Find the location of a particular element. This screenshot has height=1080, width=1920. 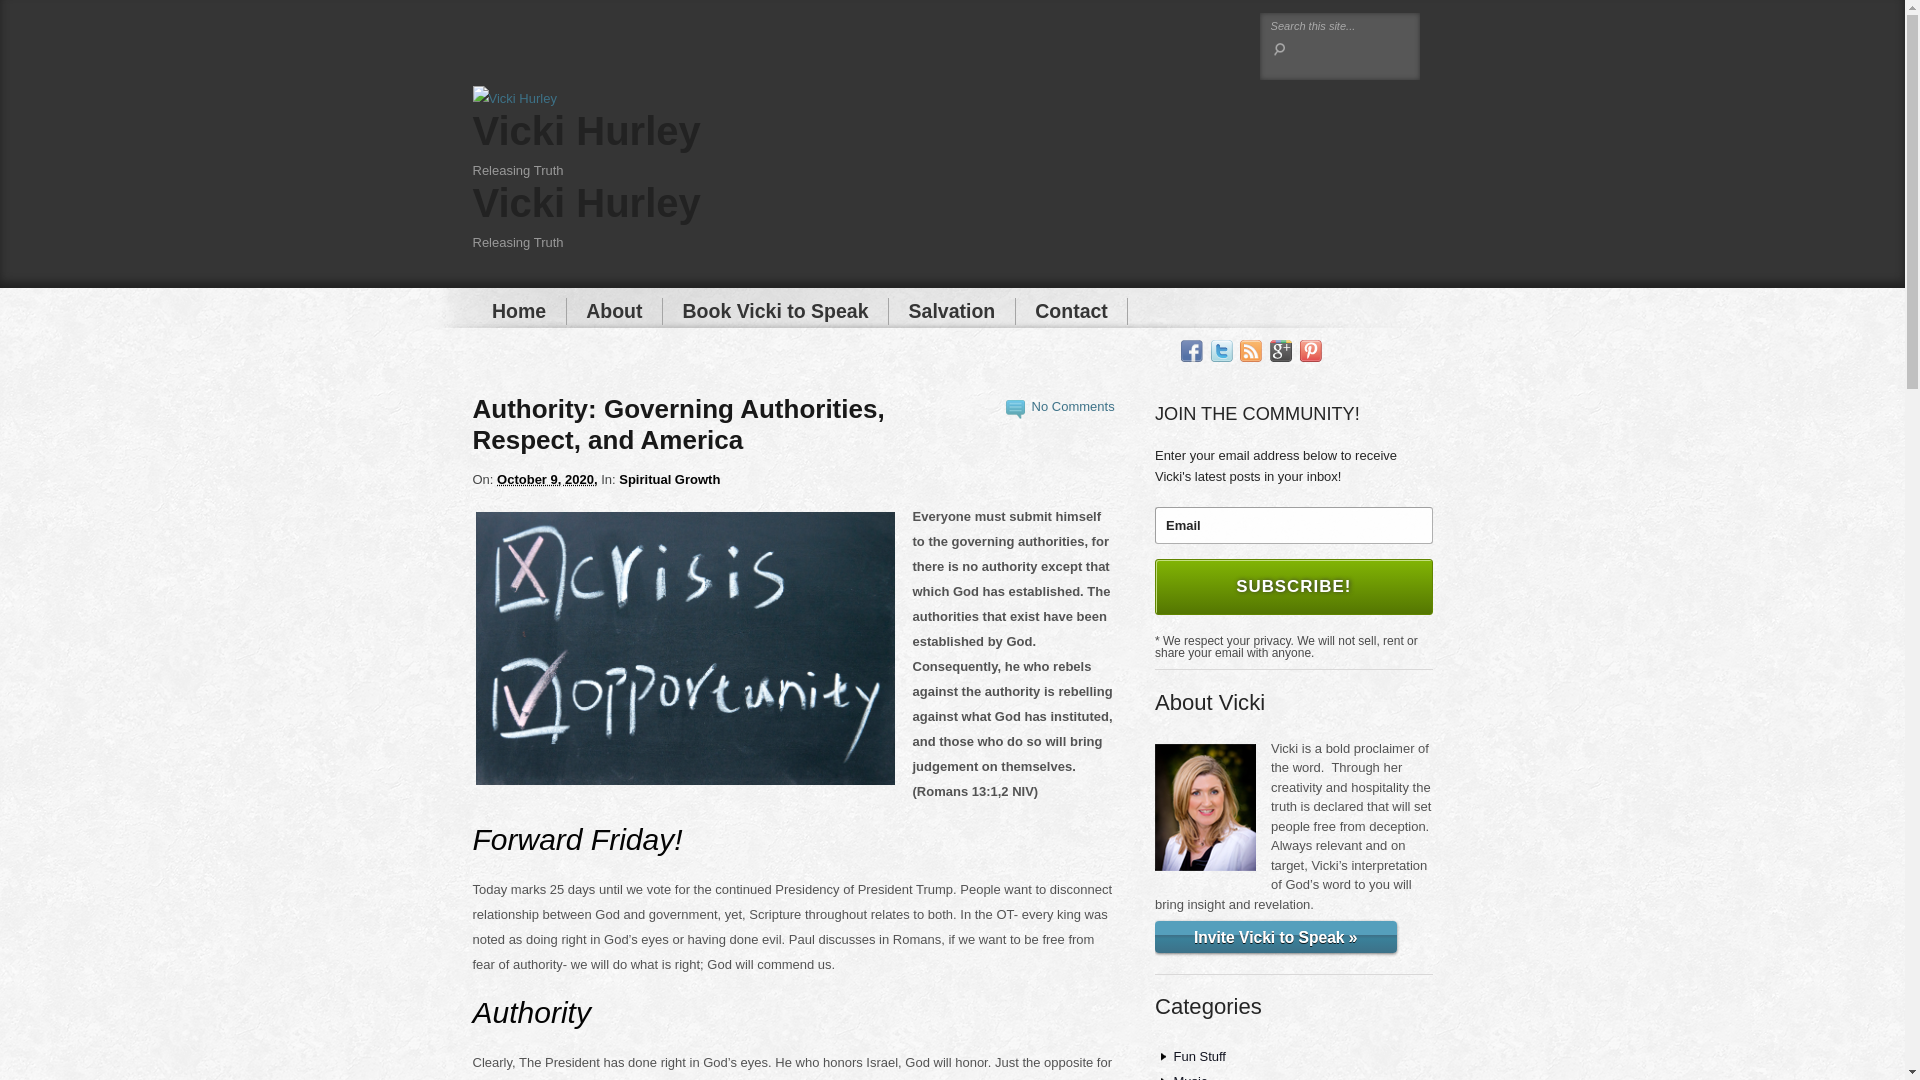

View all items in Spiritual Growth is located at coordinates (669, 479).